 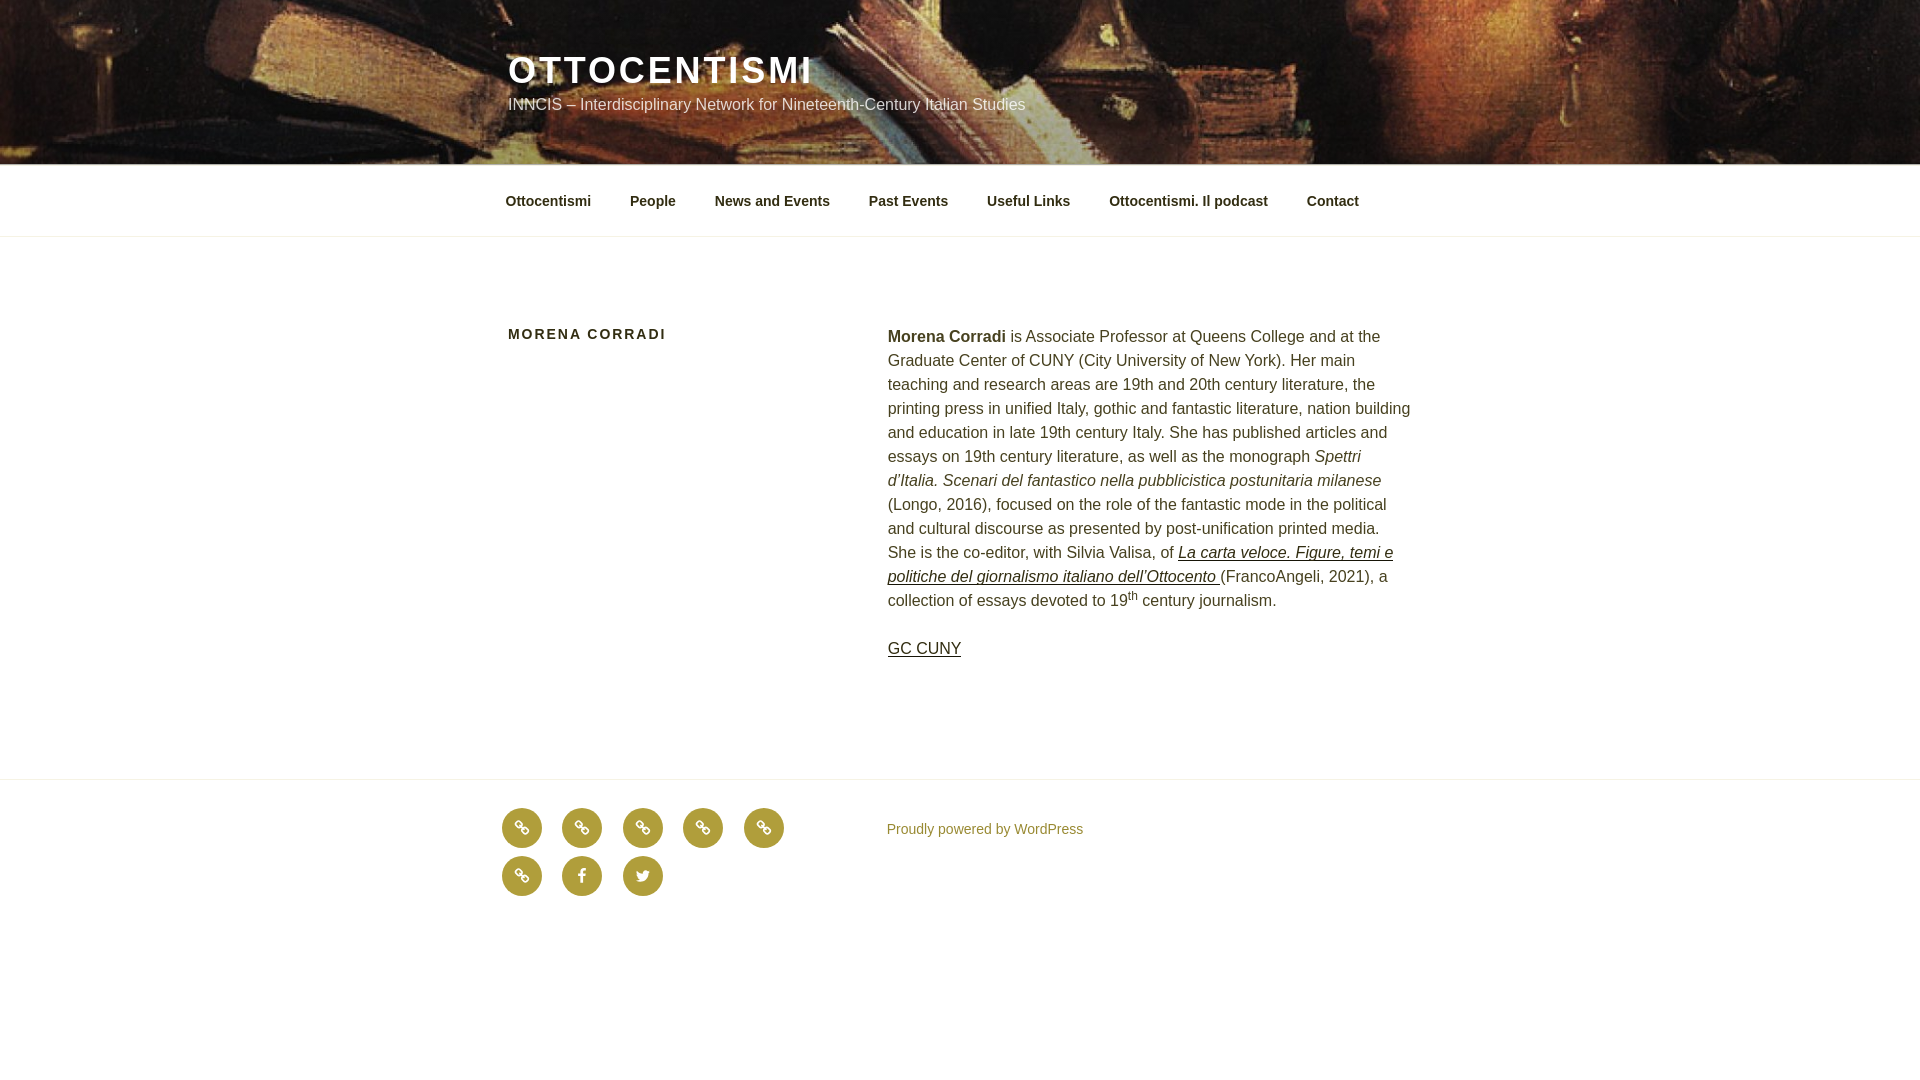 What do you see at coordinates (642, 827) in the screenshot?
I see `News and Events` at bounding box center [642, 827].